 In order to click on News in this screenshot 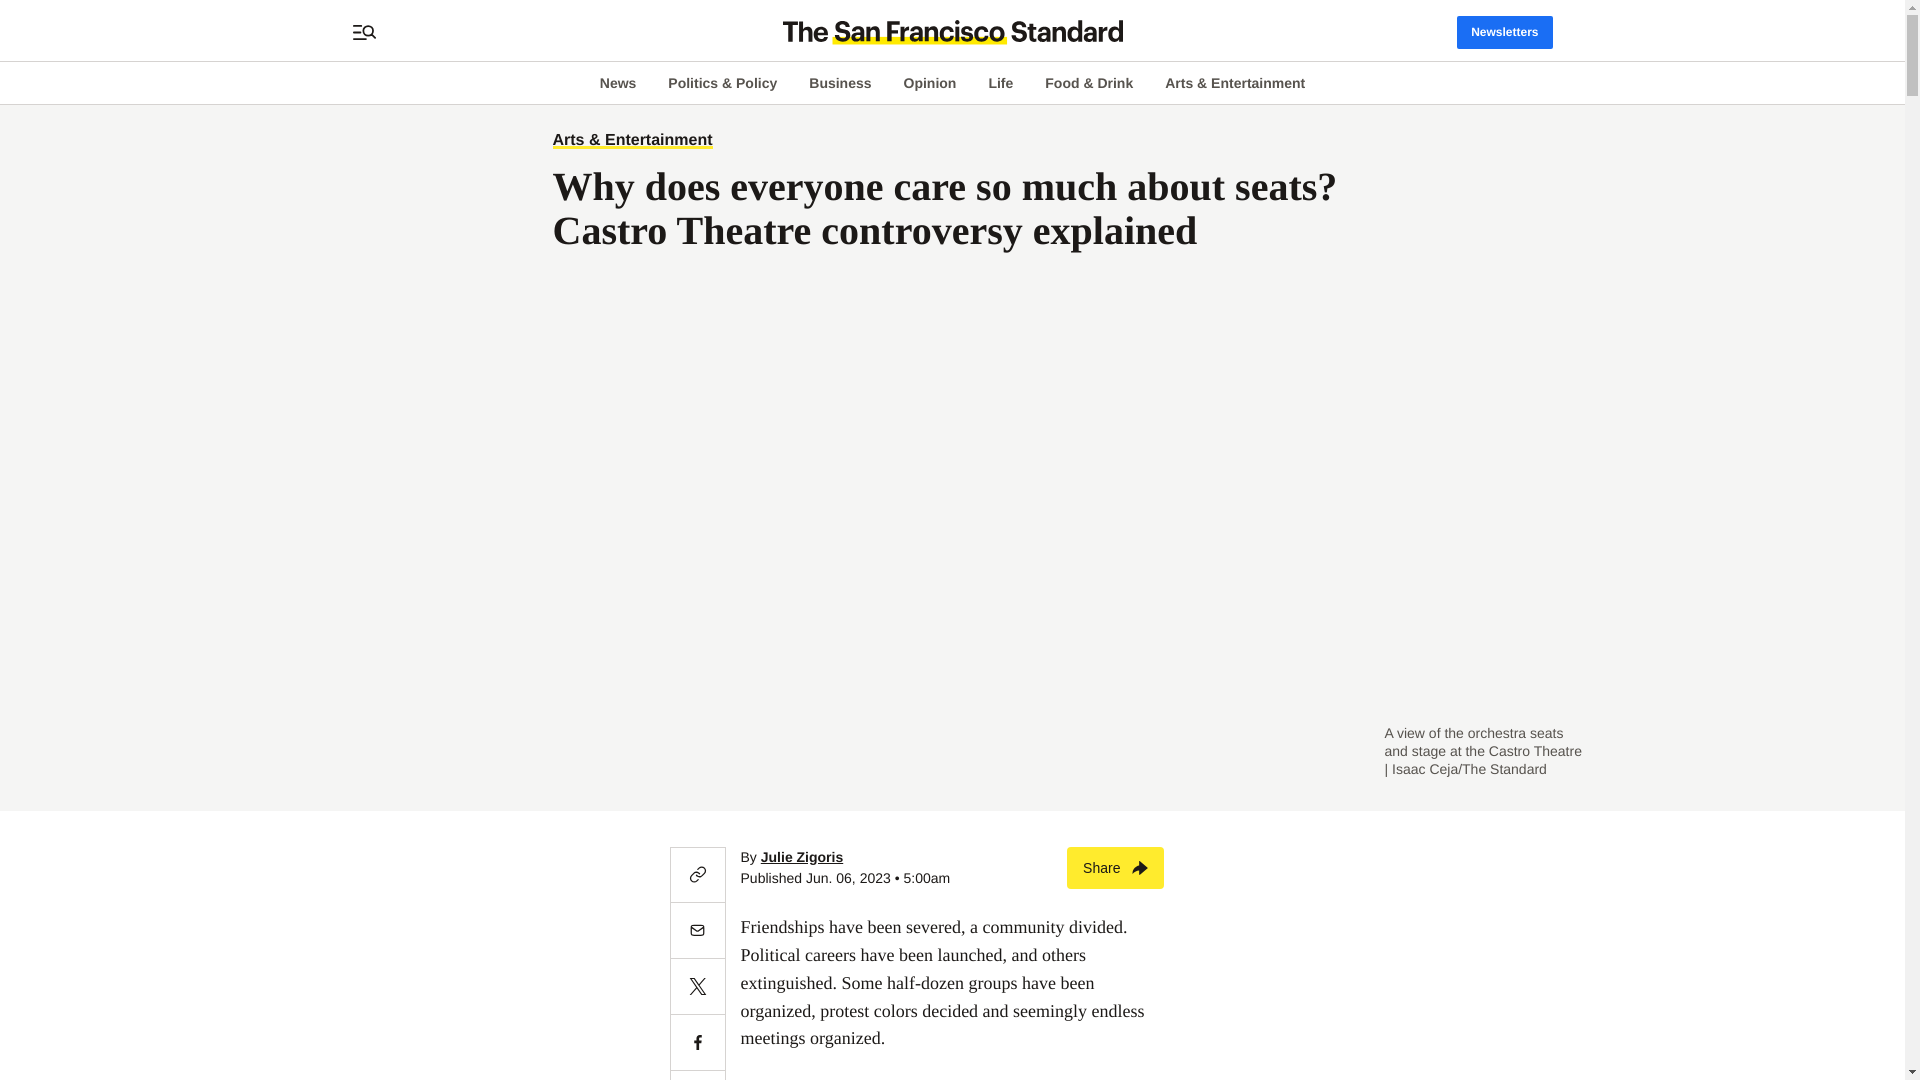, I will do `click(618, 82)`.